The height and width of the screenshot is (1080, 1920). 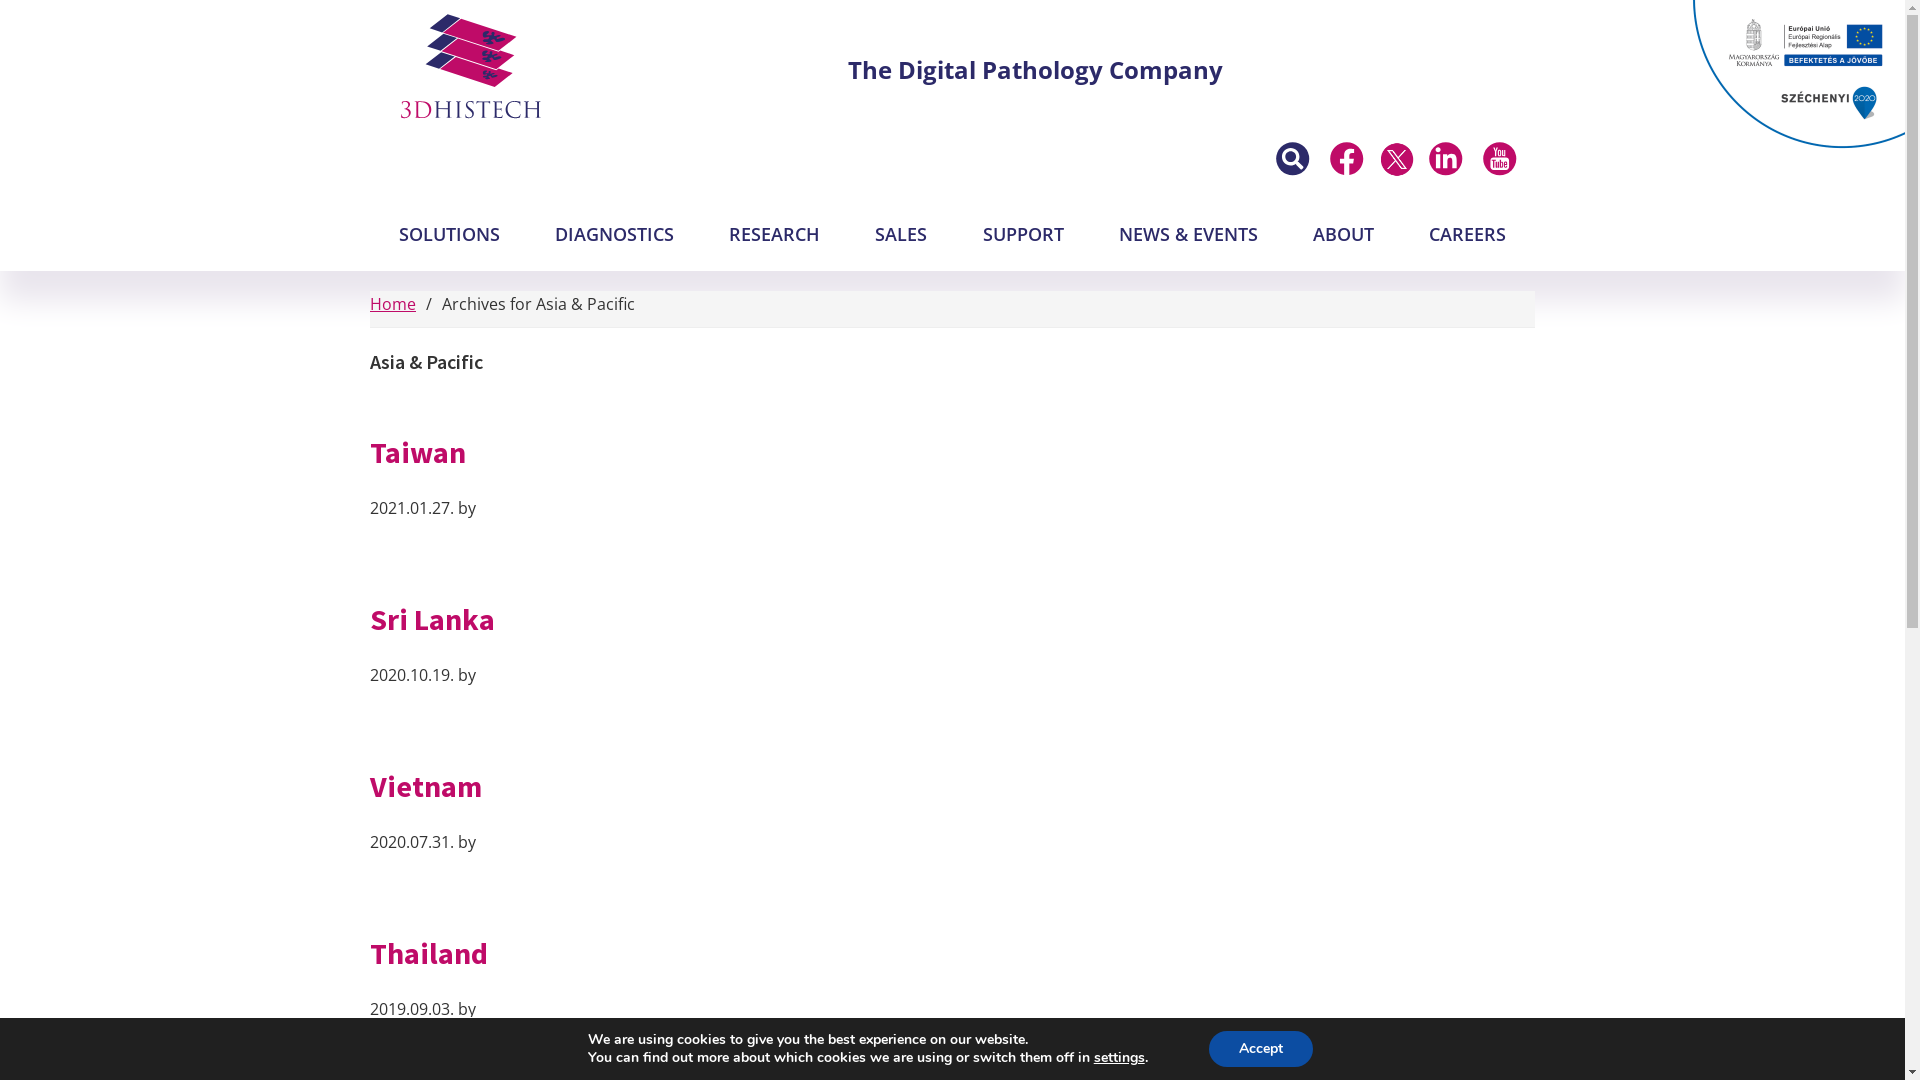 I want to click on Skip to primary navigation, so click(x=0, y=0).